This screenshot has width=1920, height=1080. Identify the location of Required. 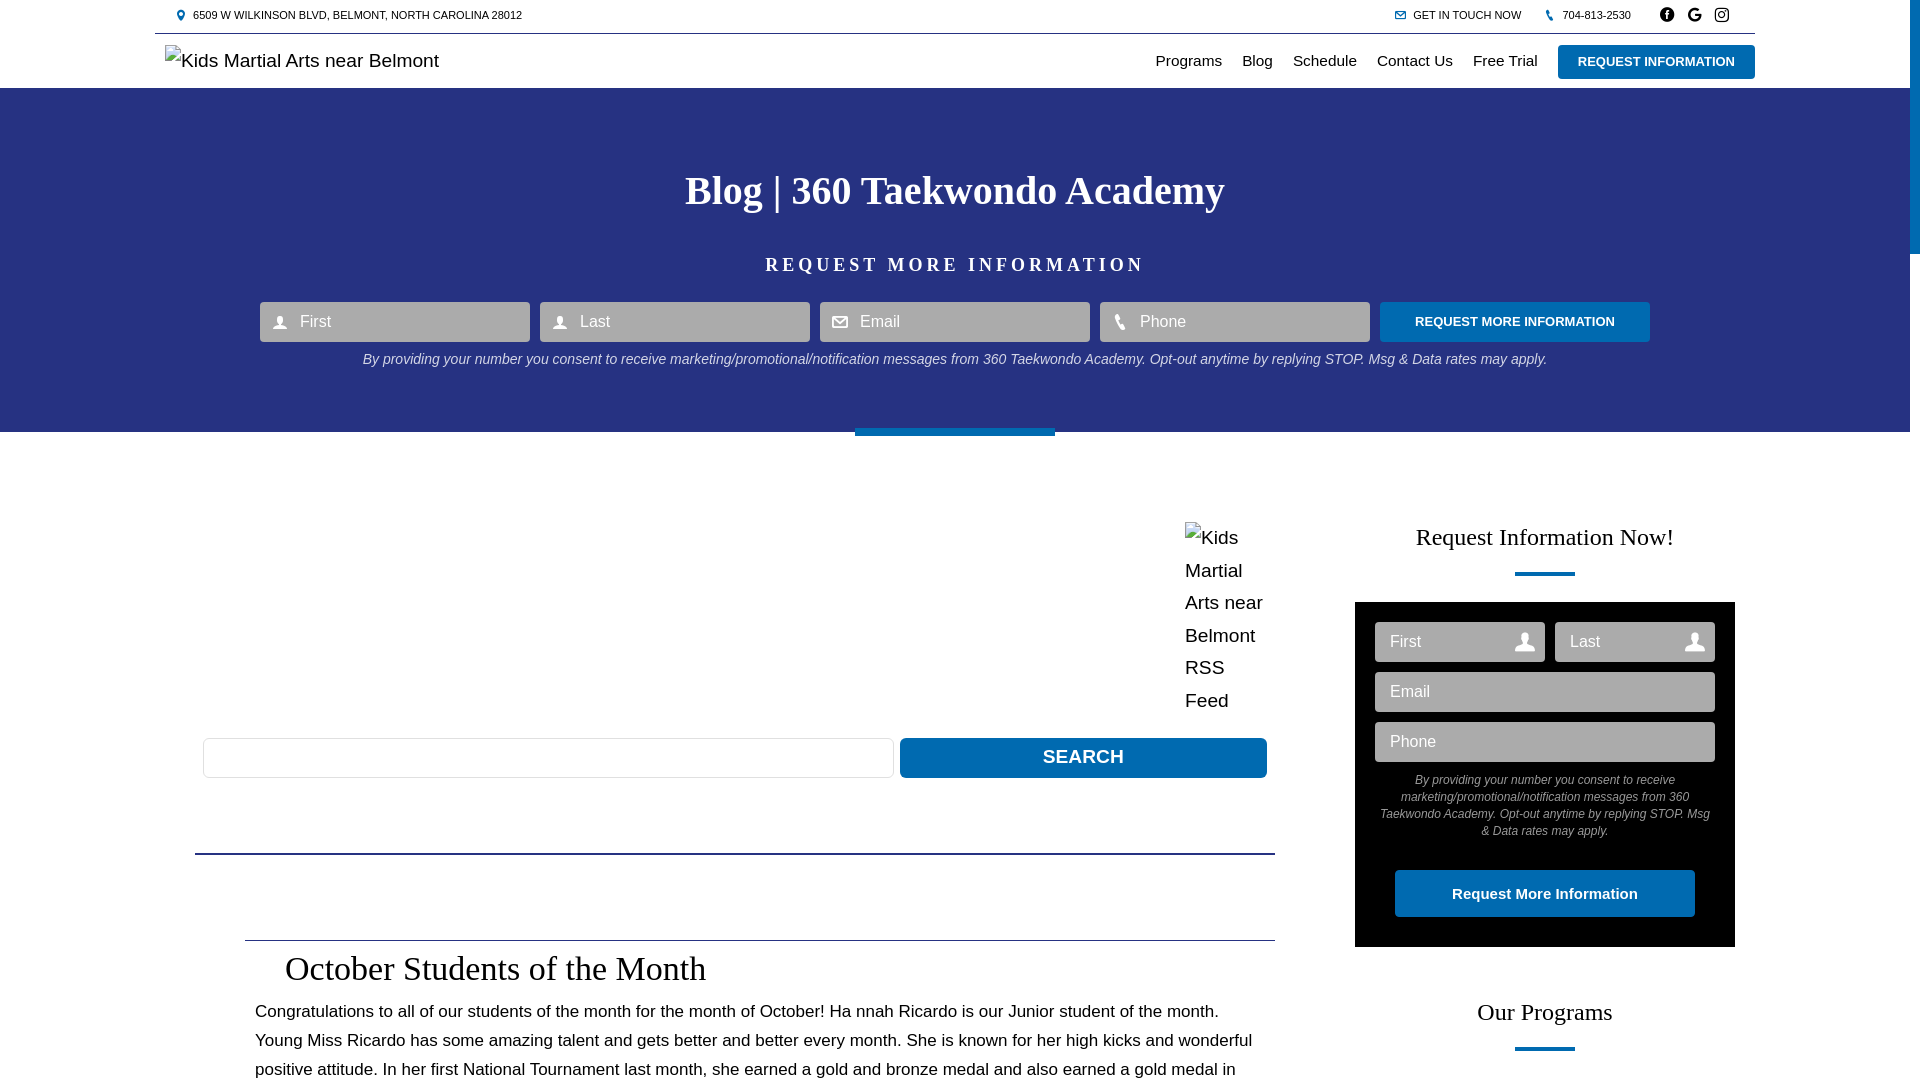
(1235, 322).